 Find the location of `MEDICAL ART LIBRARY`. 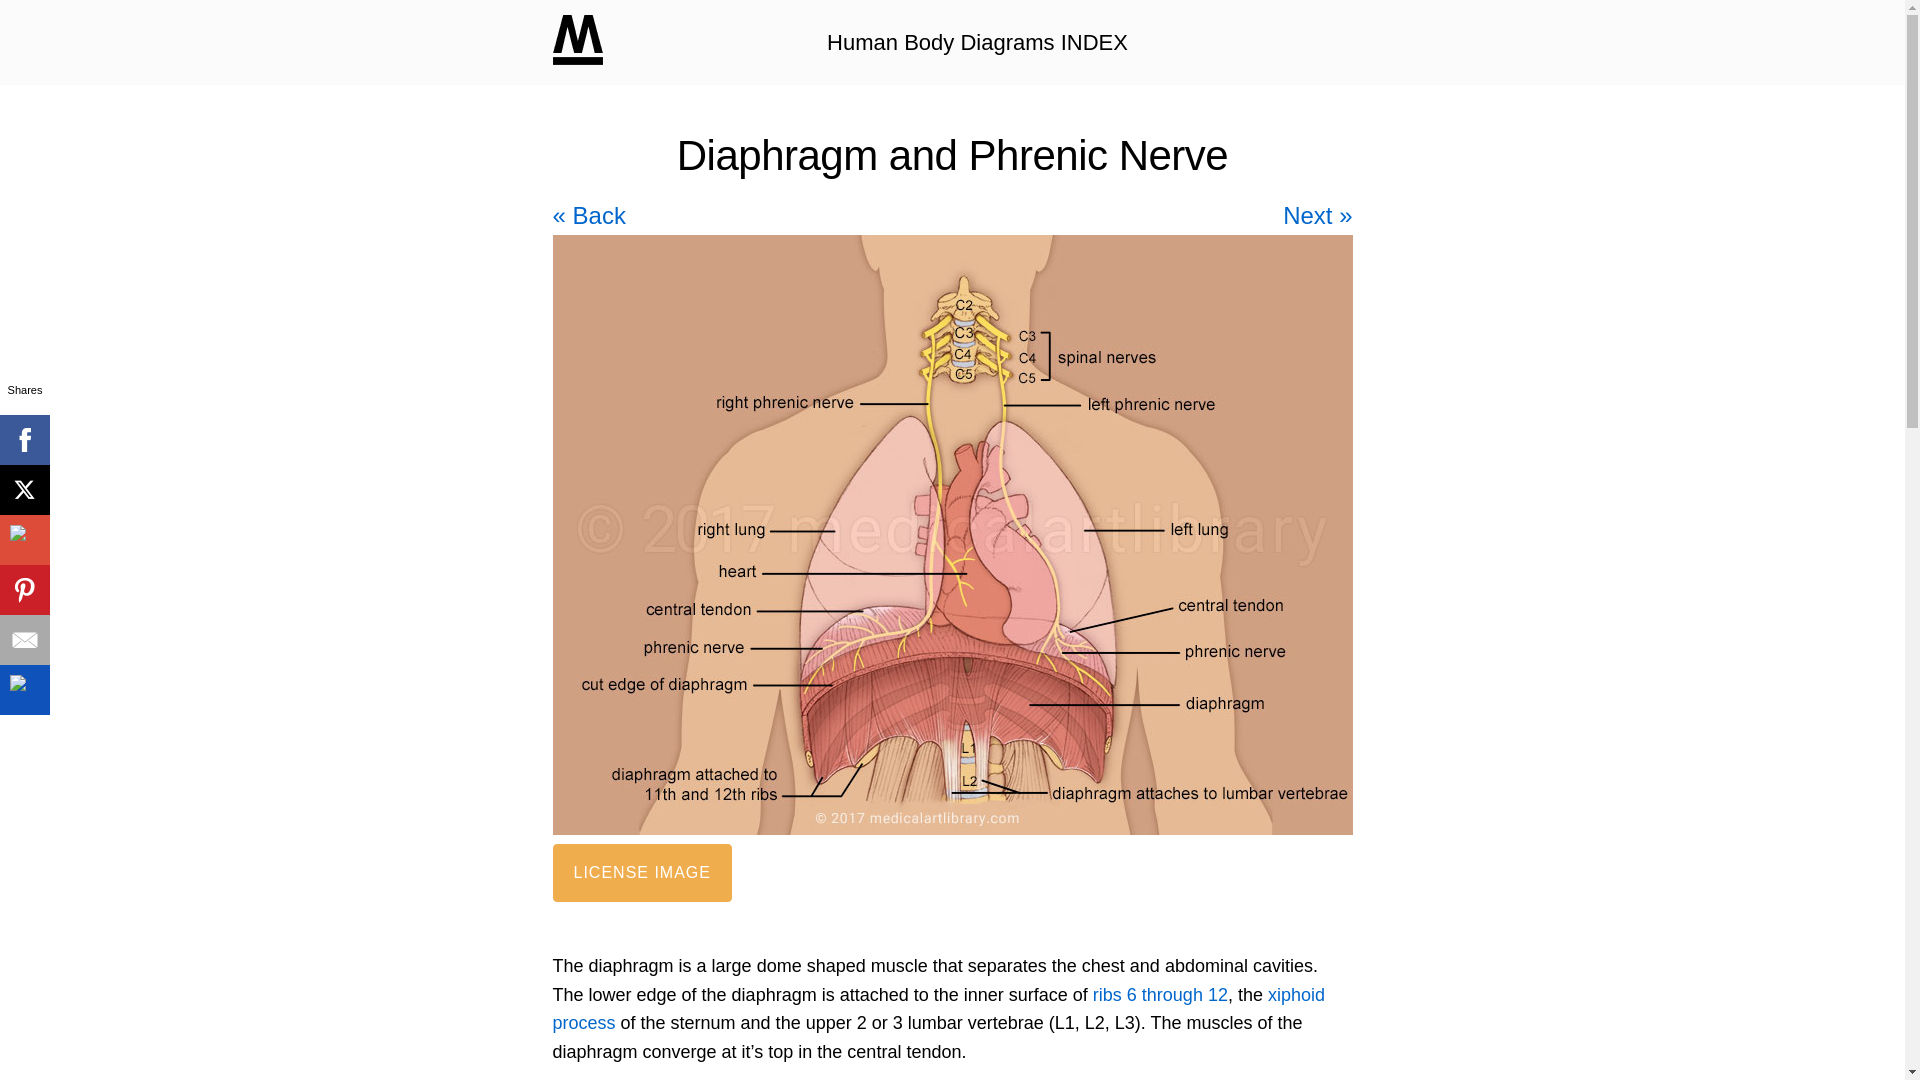

MEDICAL ART LIBRARY is located at coordinates (577, 40).